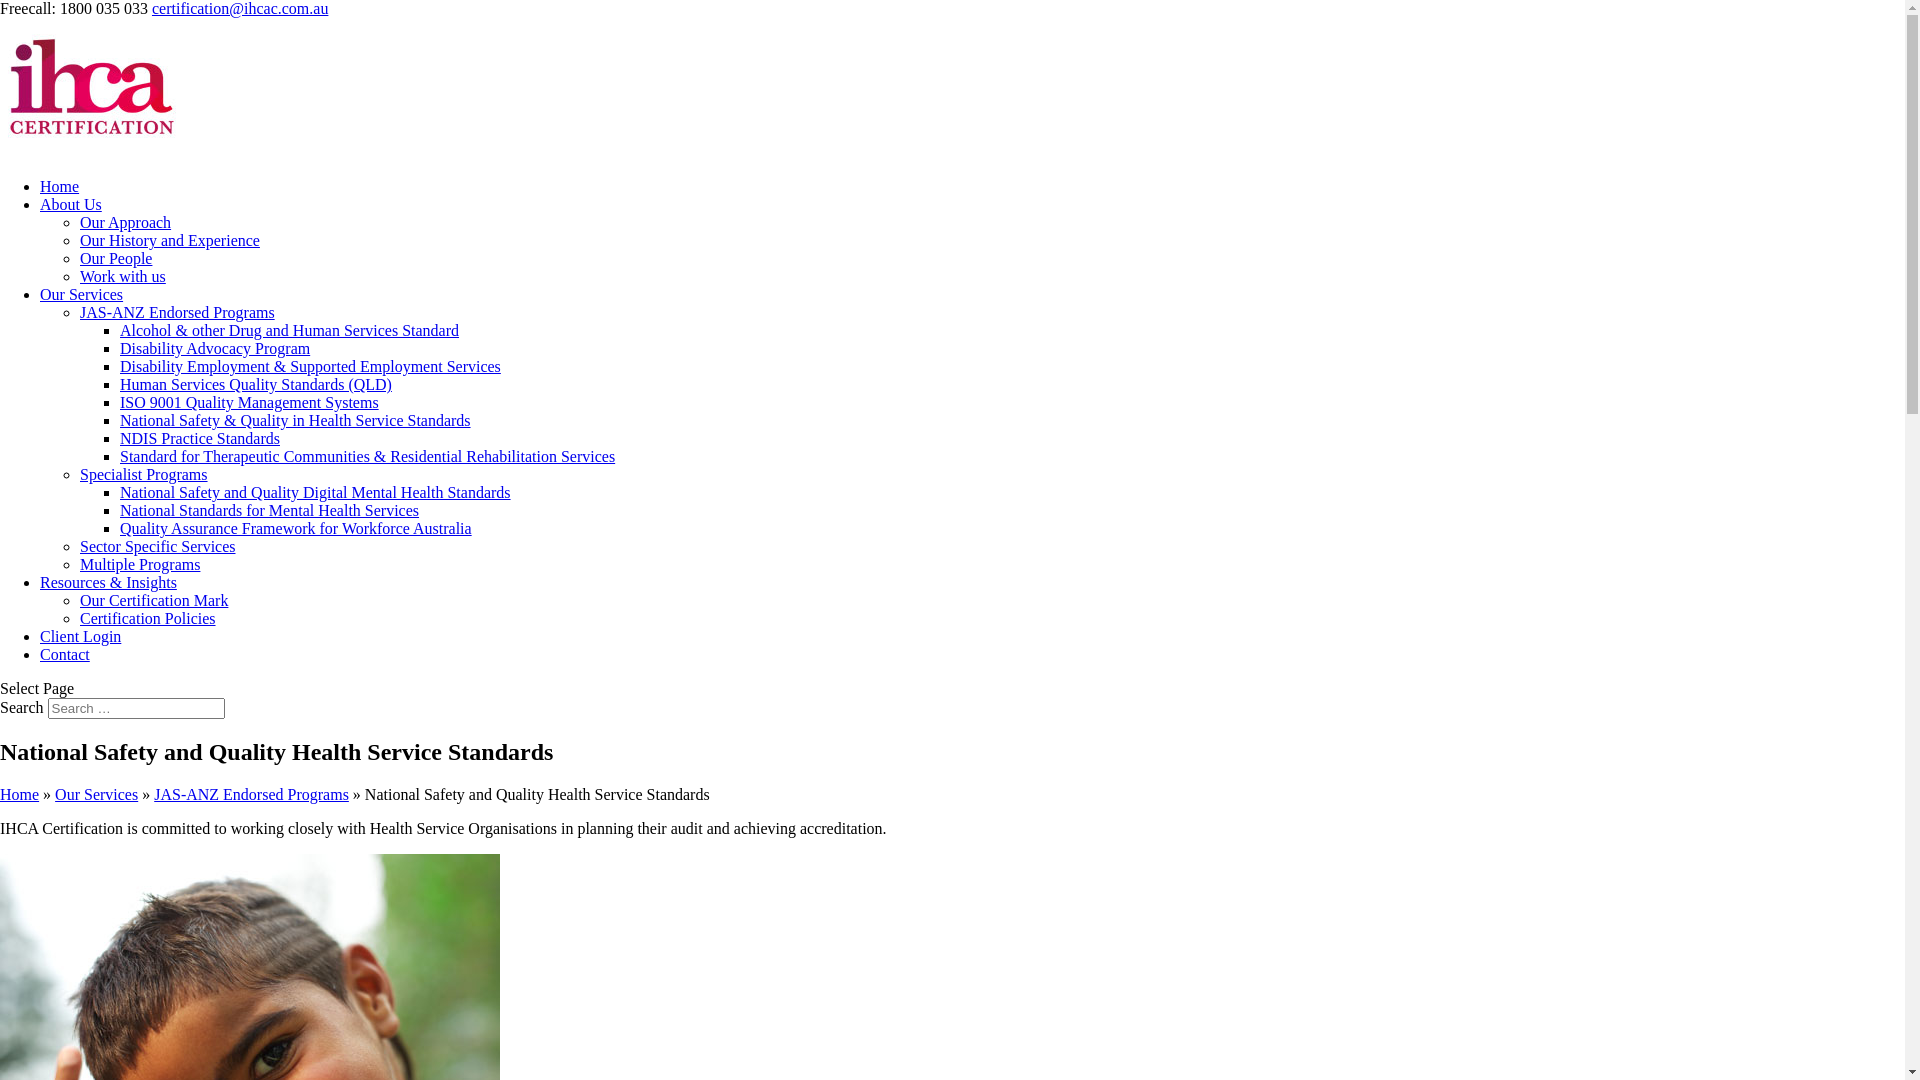  What do you see at coordinates (158, 546) in the screenshot?
I see `Sector Specific Services` at bounding box center [158, 546].